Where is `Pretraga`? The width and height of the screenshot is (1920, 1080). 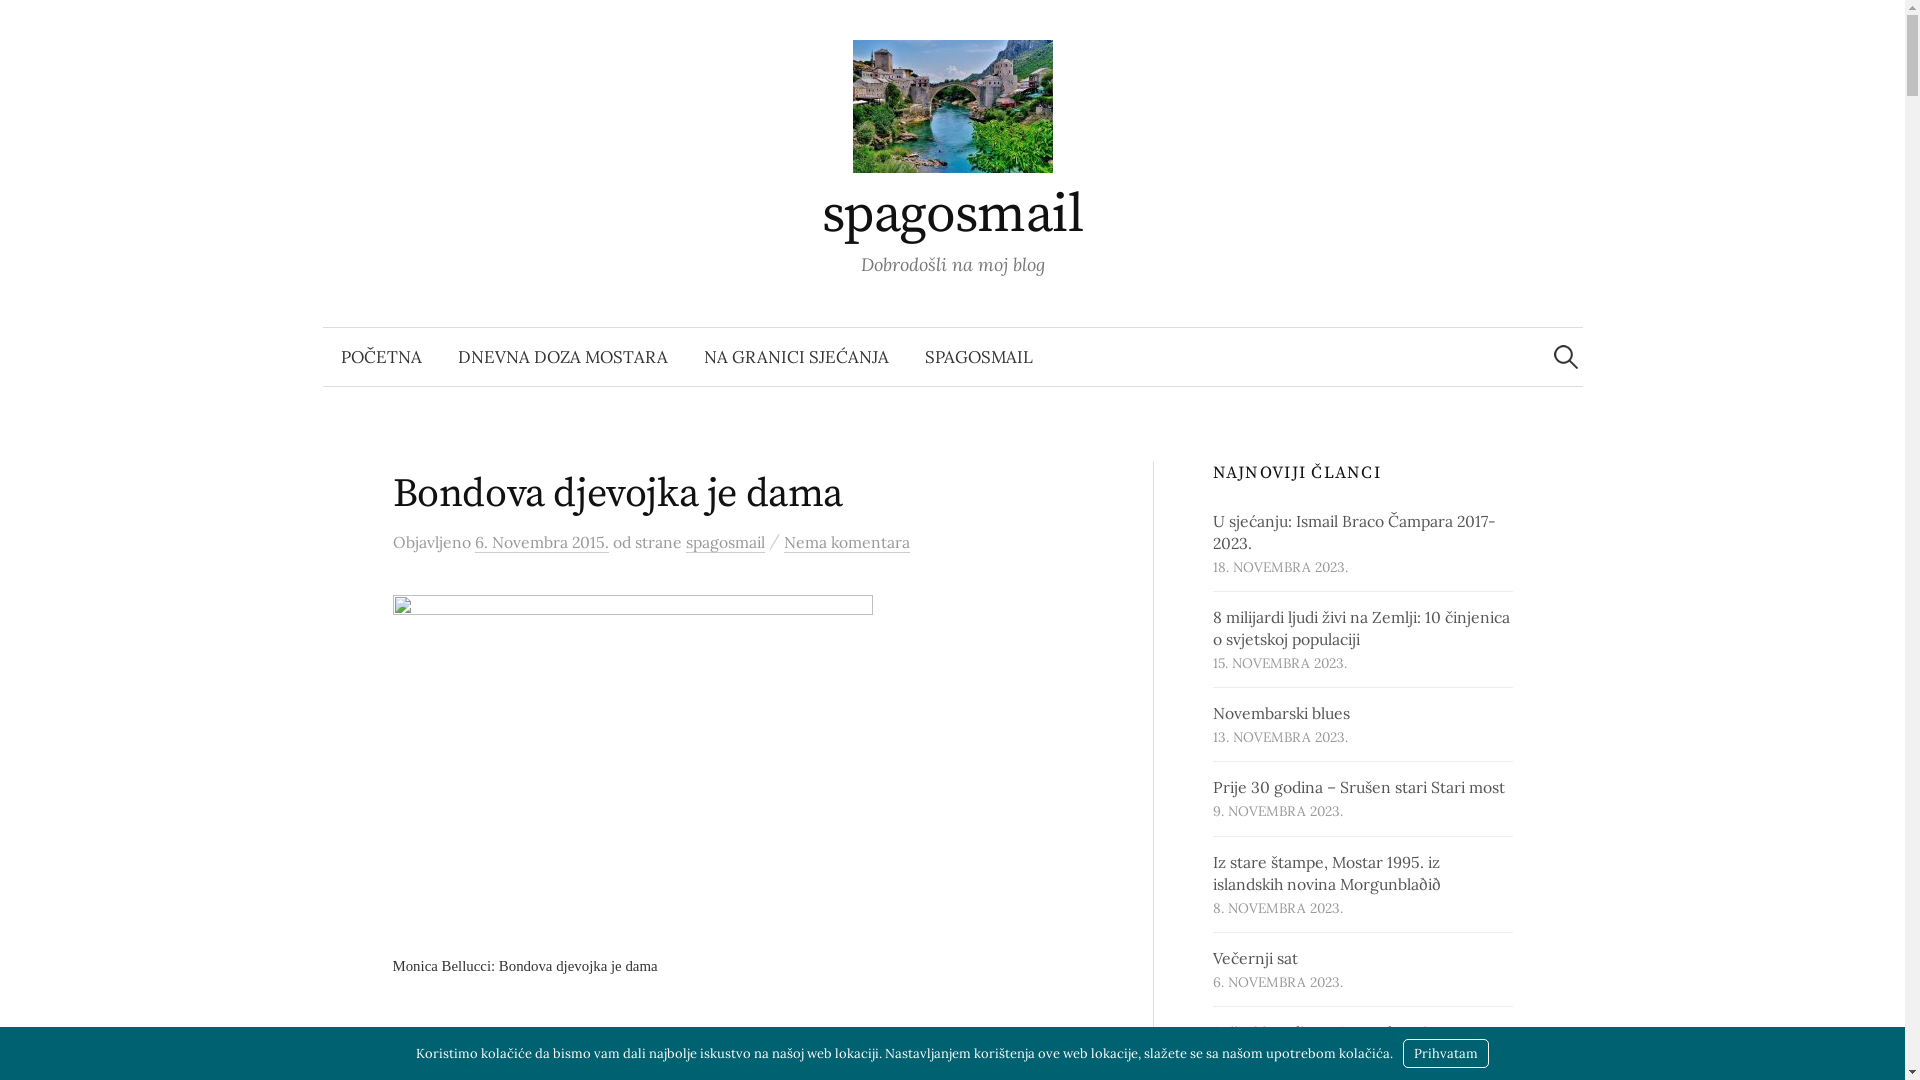
Pretraga is located at coordinates (62, 24).